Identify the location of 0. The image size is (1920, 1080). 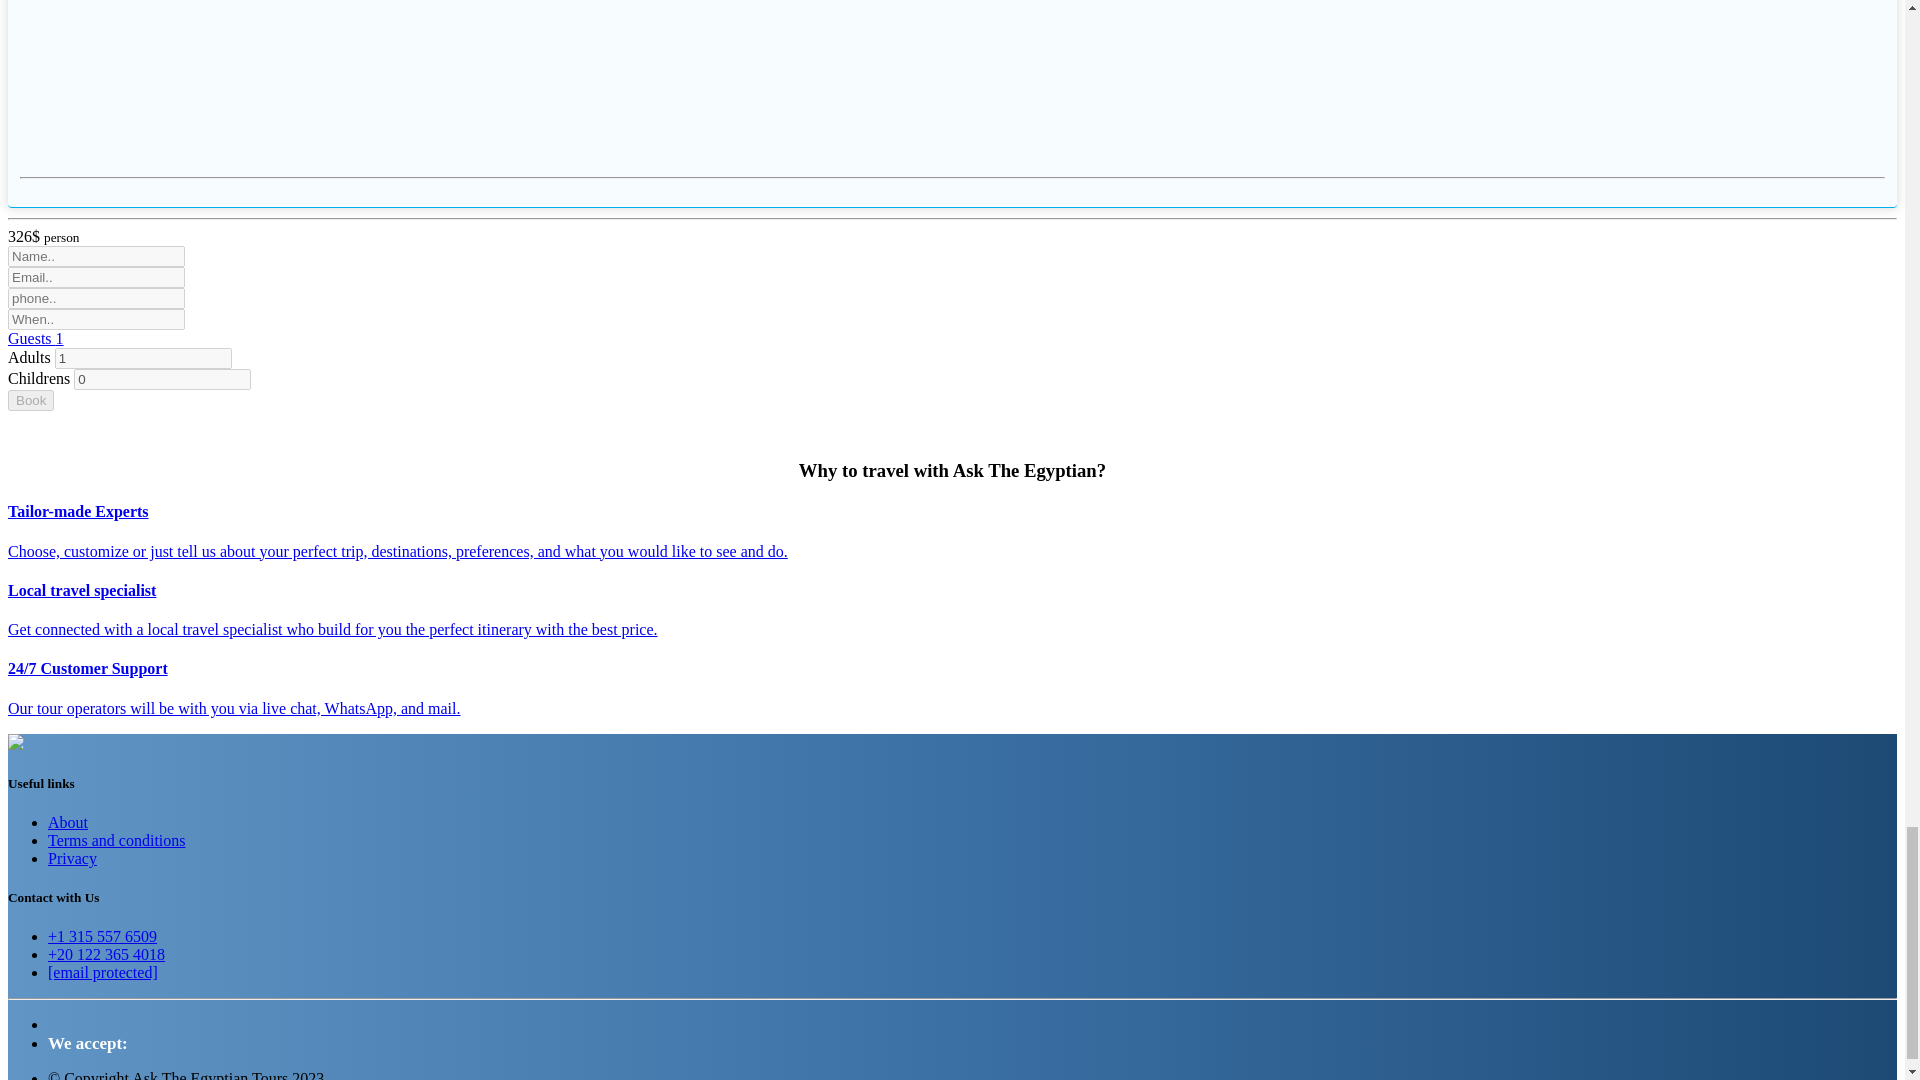
(162, 379).